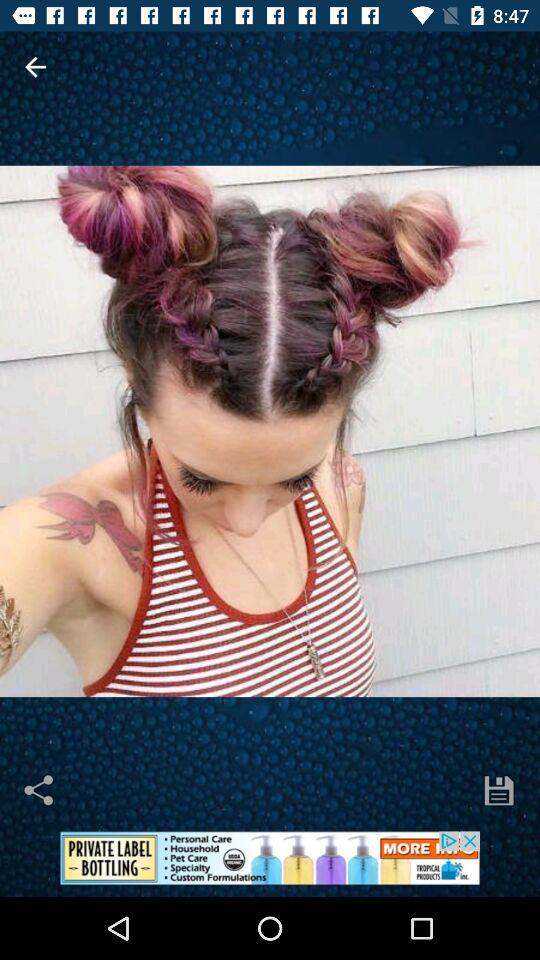 The width and height of the screenshot is (540, 960). Describe the element at coordinates (40, 790) in the screenshot. I see `tap to share` at that location.